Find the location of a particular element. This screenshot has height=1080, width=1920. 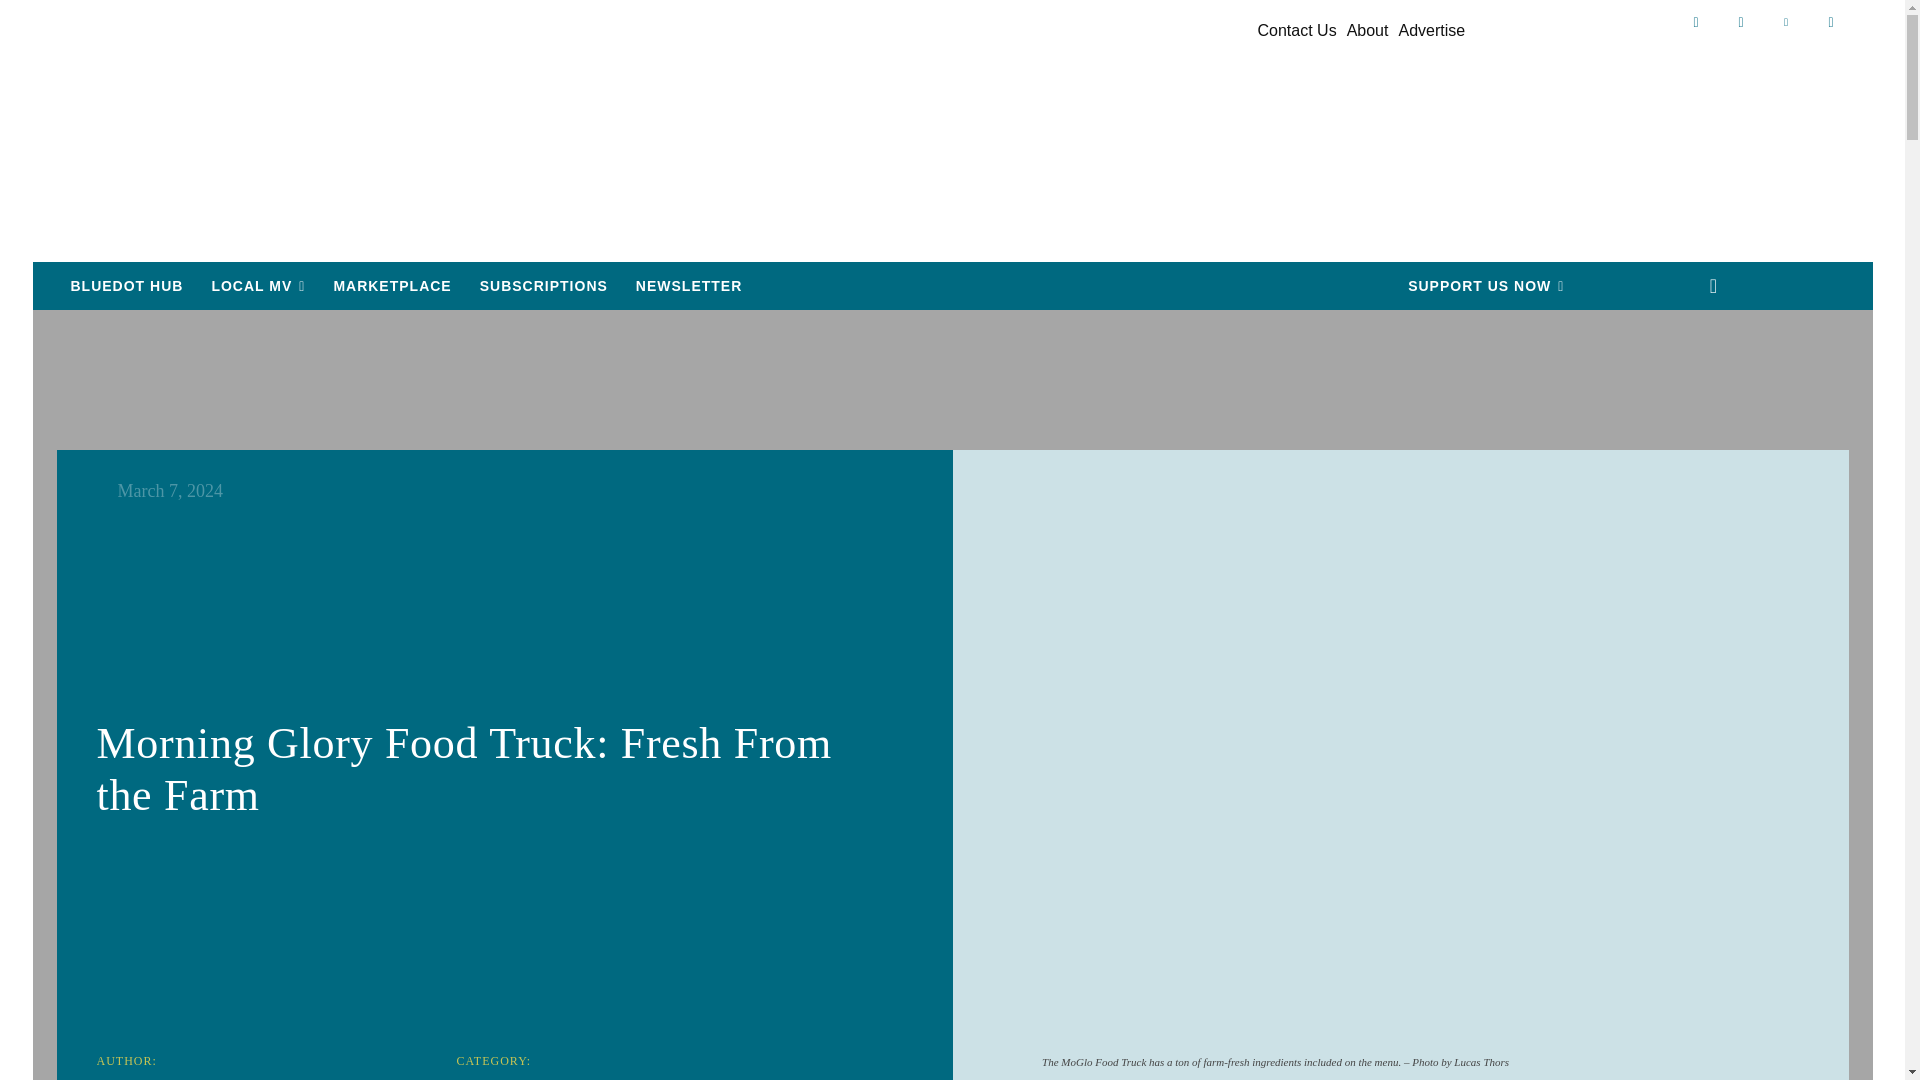

Instagram is located at coordinates (1740, 22).